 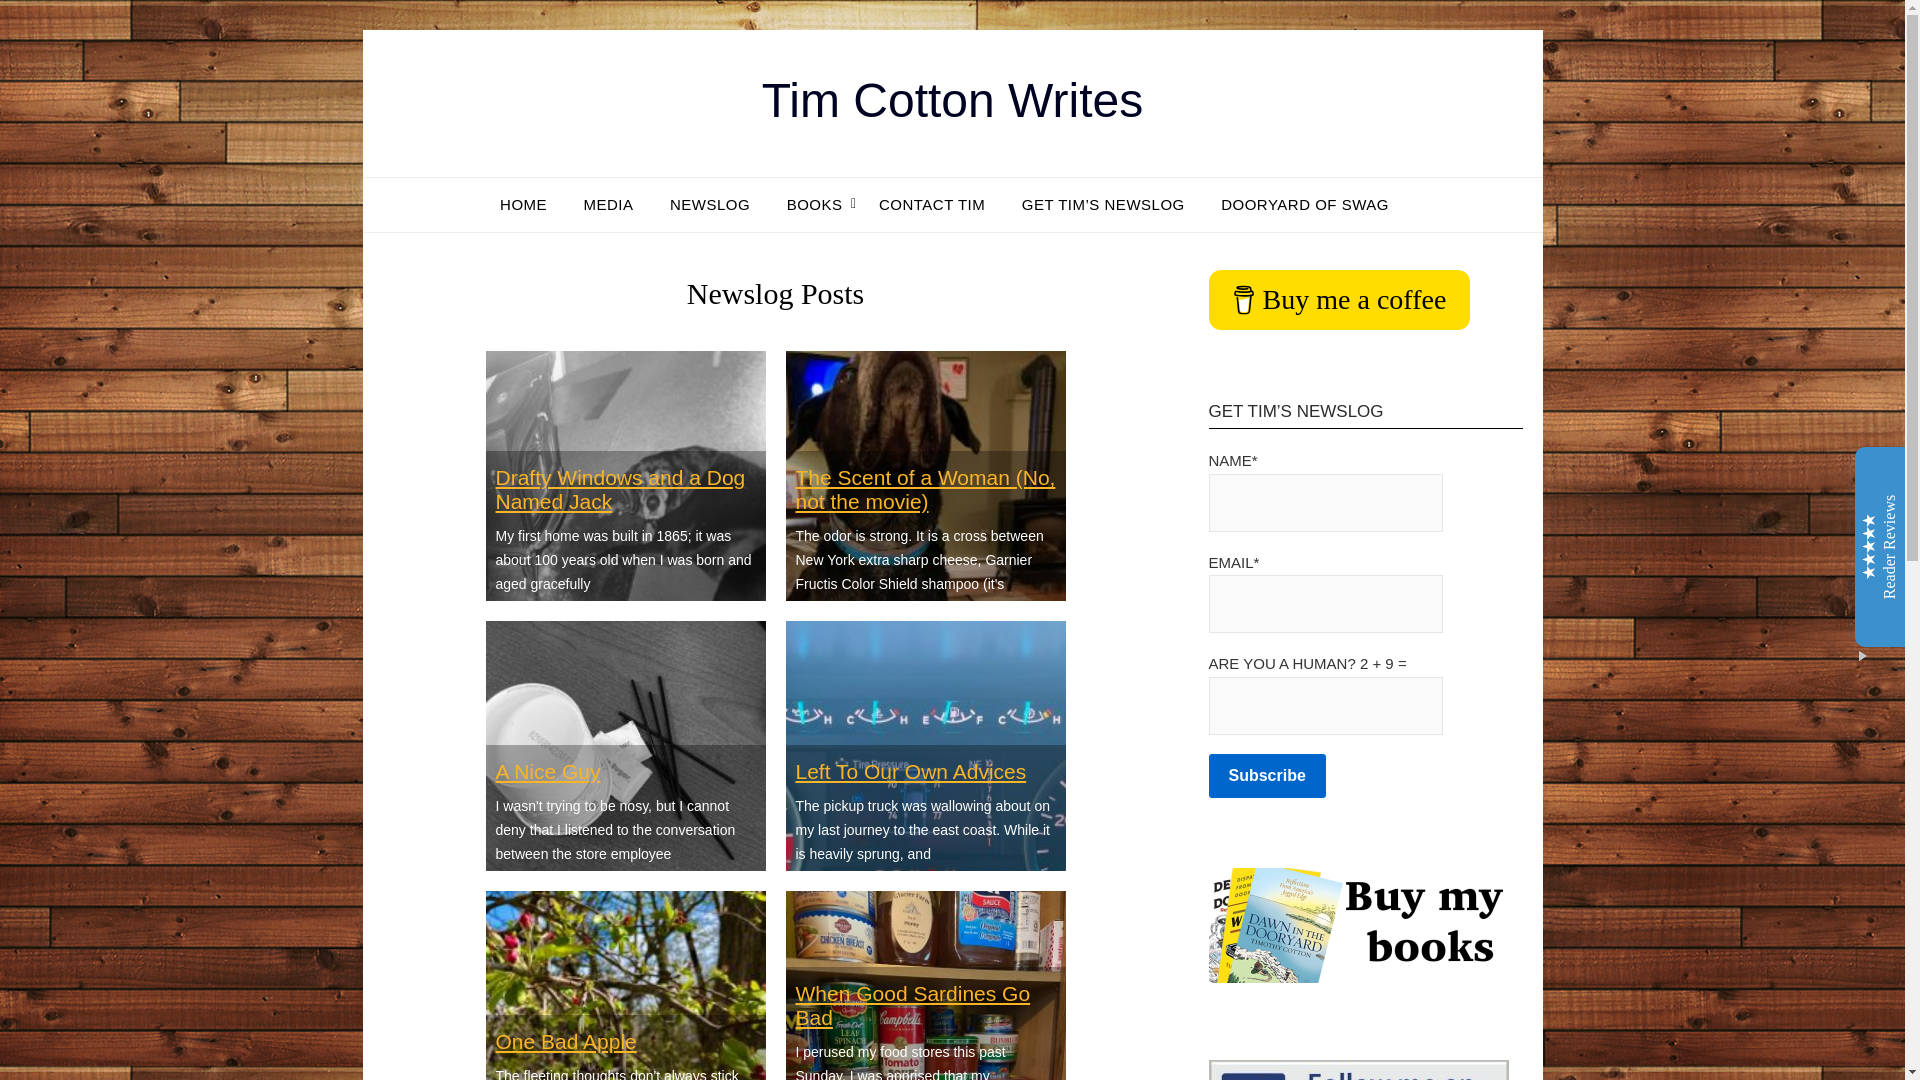 What do you see at coordinates (1305, 205) in the screenshot?
I see `DOORYARD OF SWAG` at bounding box center [1305, 205].